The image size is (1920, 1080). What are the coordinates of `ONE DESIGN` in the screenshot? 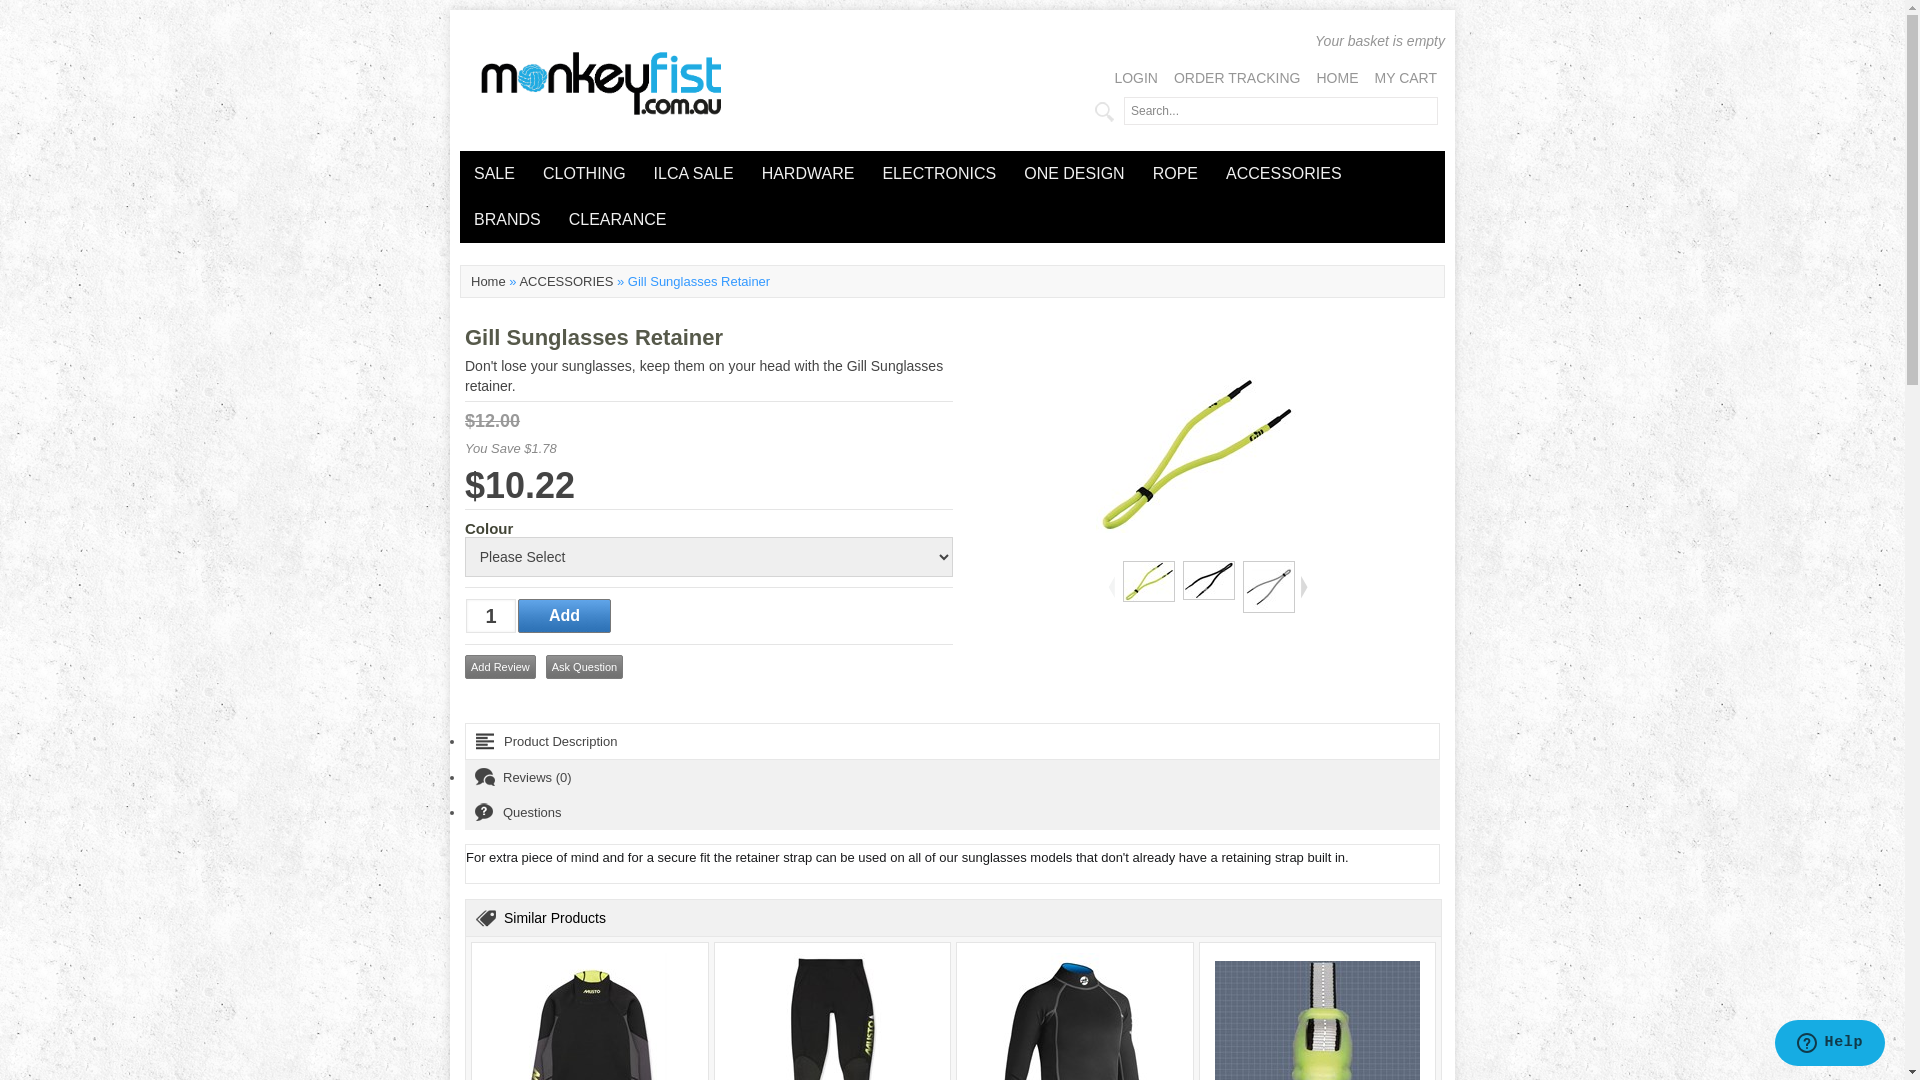 It's located at (1074, 174).